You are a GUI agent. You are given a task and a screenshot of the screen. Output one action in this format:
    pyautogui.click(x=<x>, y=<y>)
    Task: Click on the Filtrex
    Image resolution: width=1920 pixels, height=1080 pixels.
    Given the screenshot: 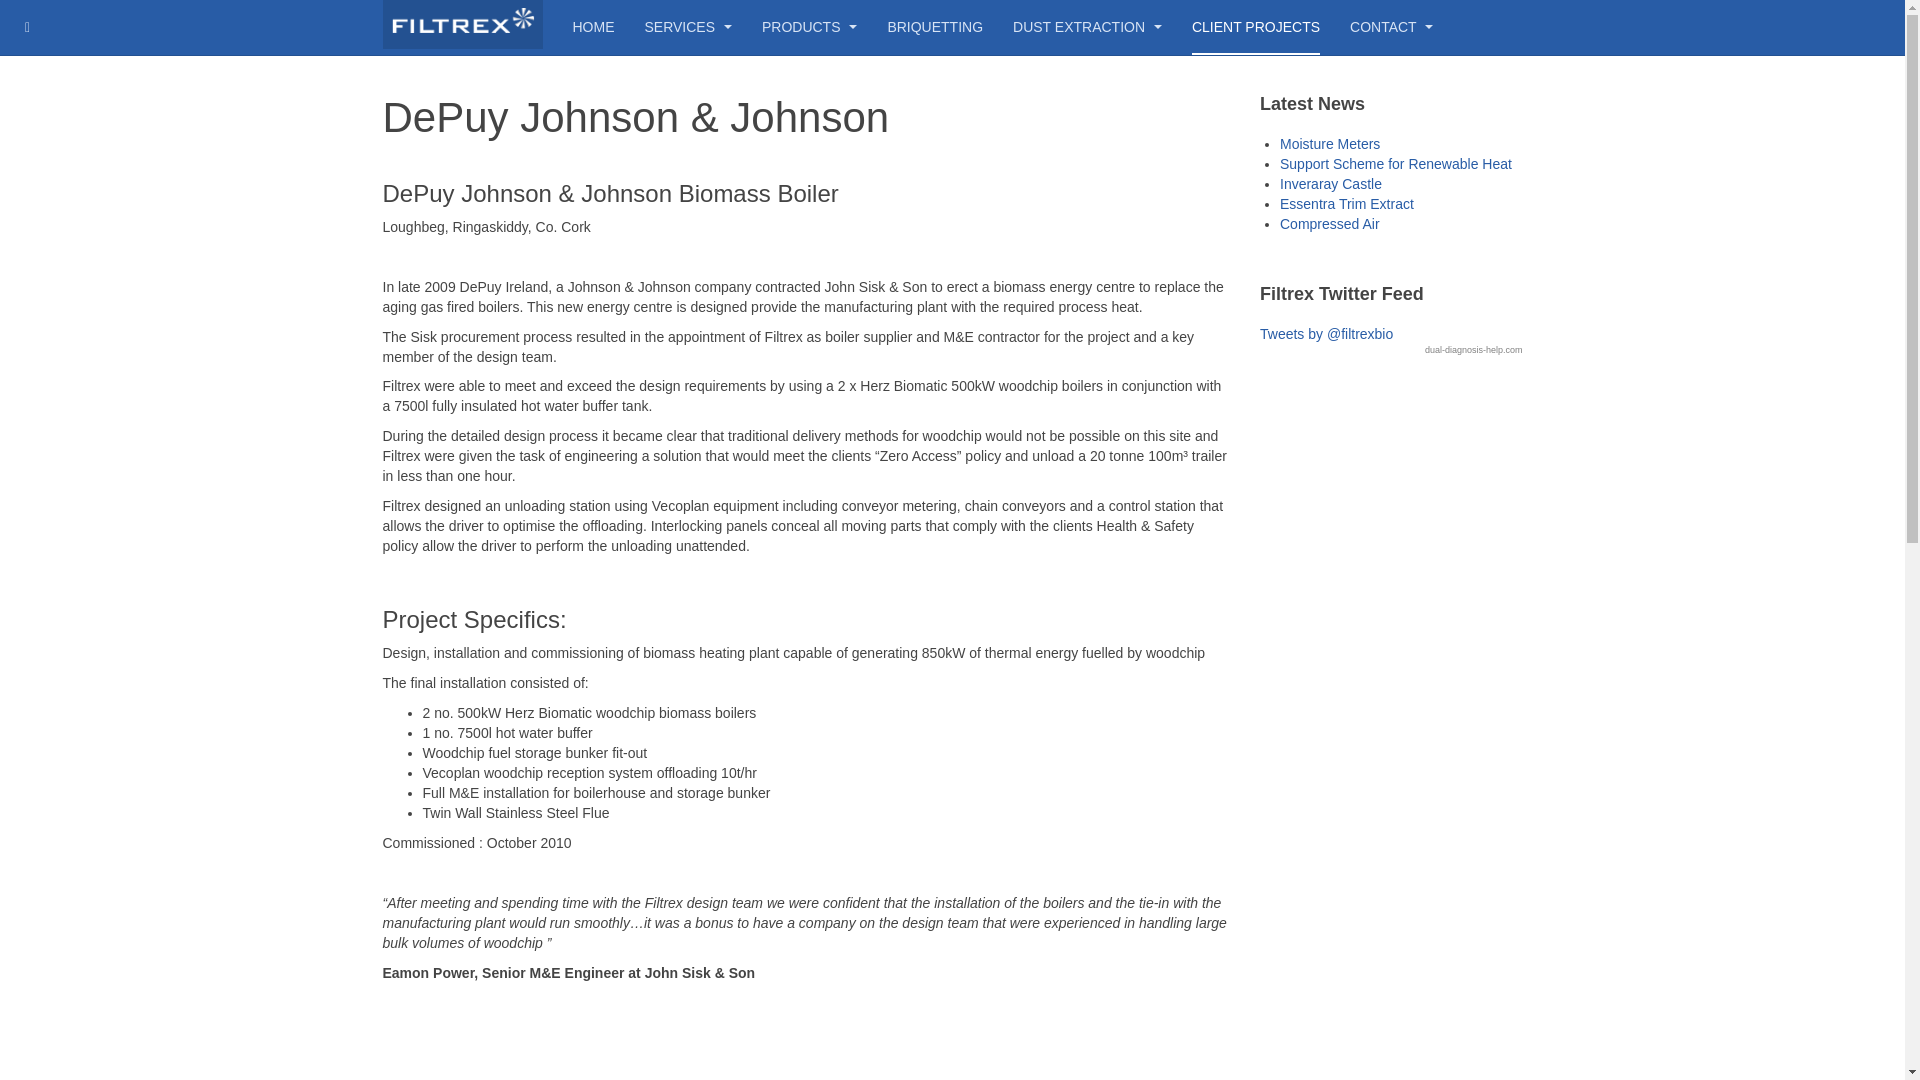 What is the action you would take?
    pyautogui.click(x=462, y=24)
    